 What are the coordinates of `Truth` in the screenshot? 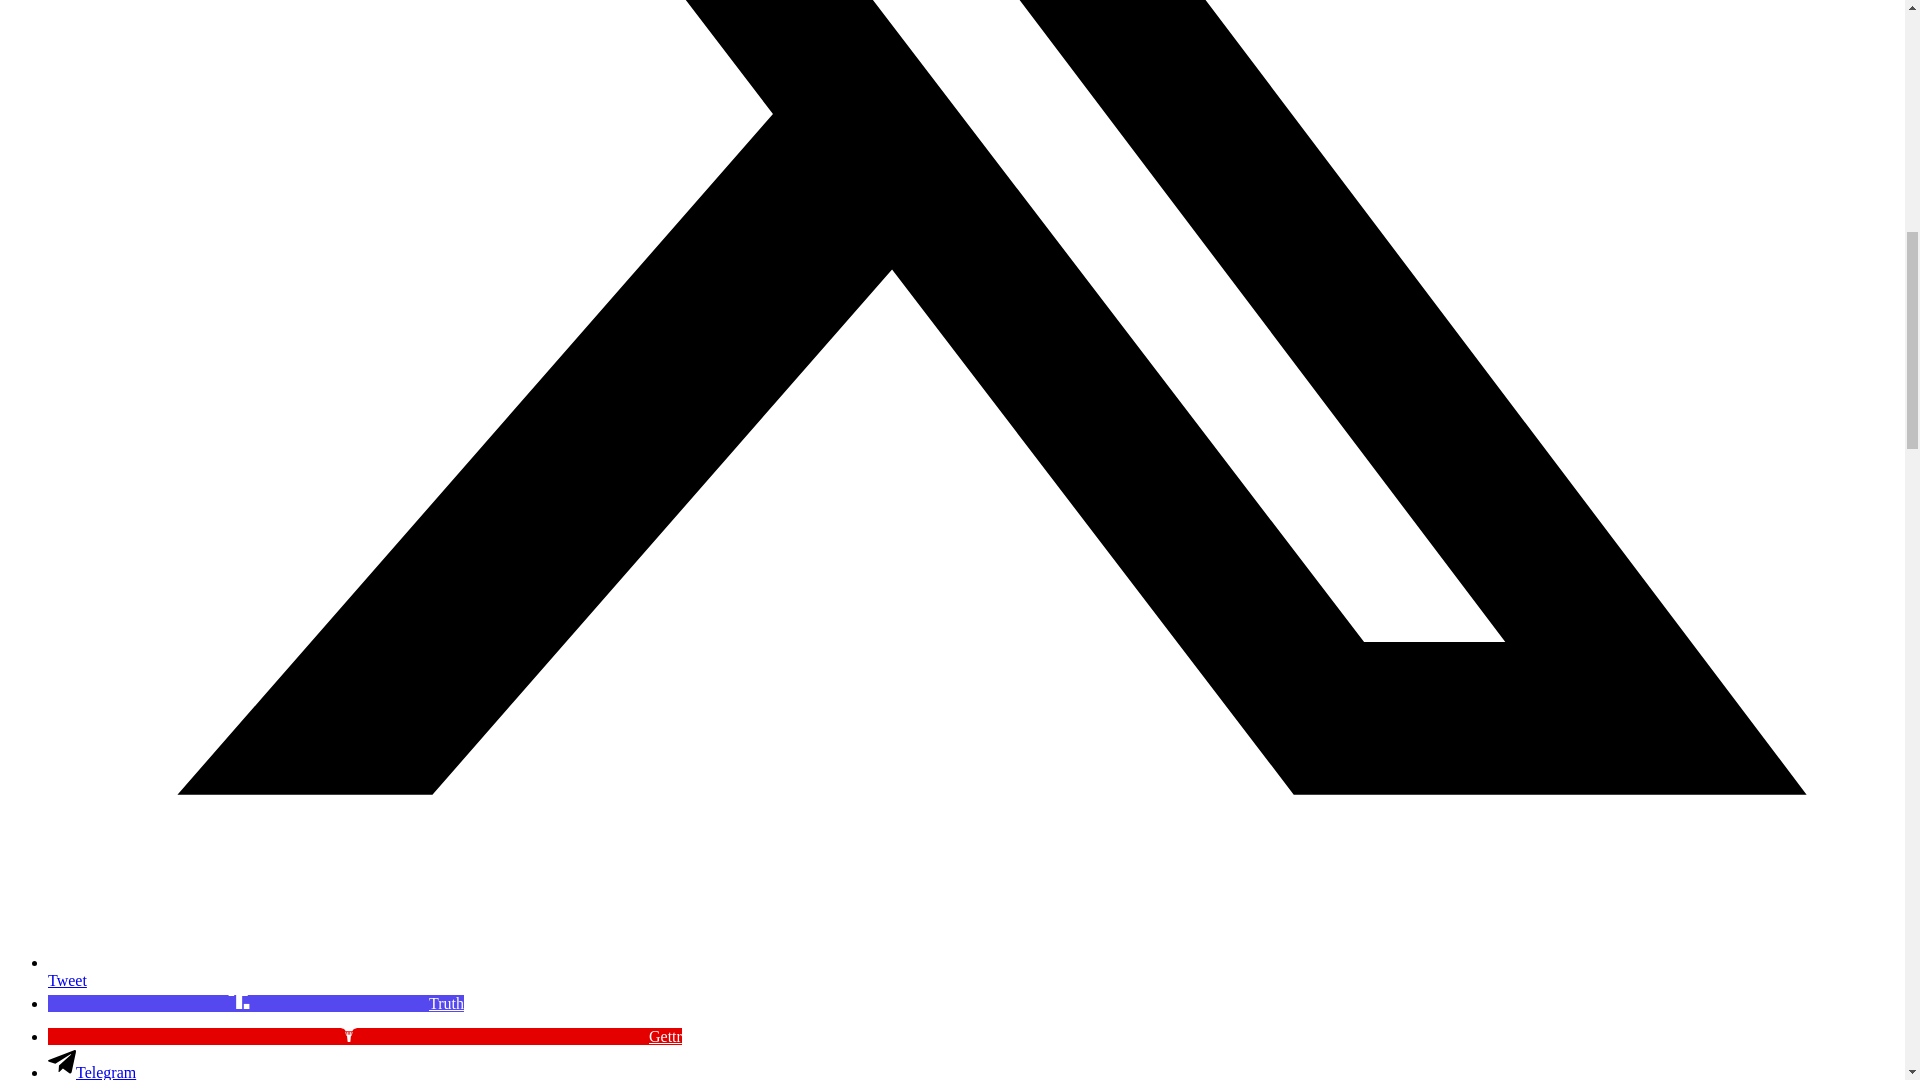 It's located at (256, 1002).